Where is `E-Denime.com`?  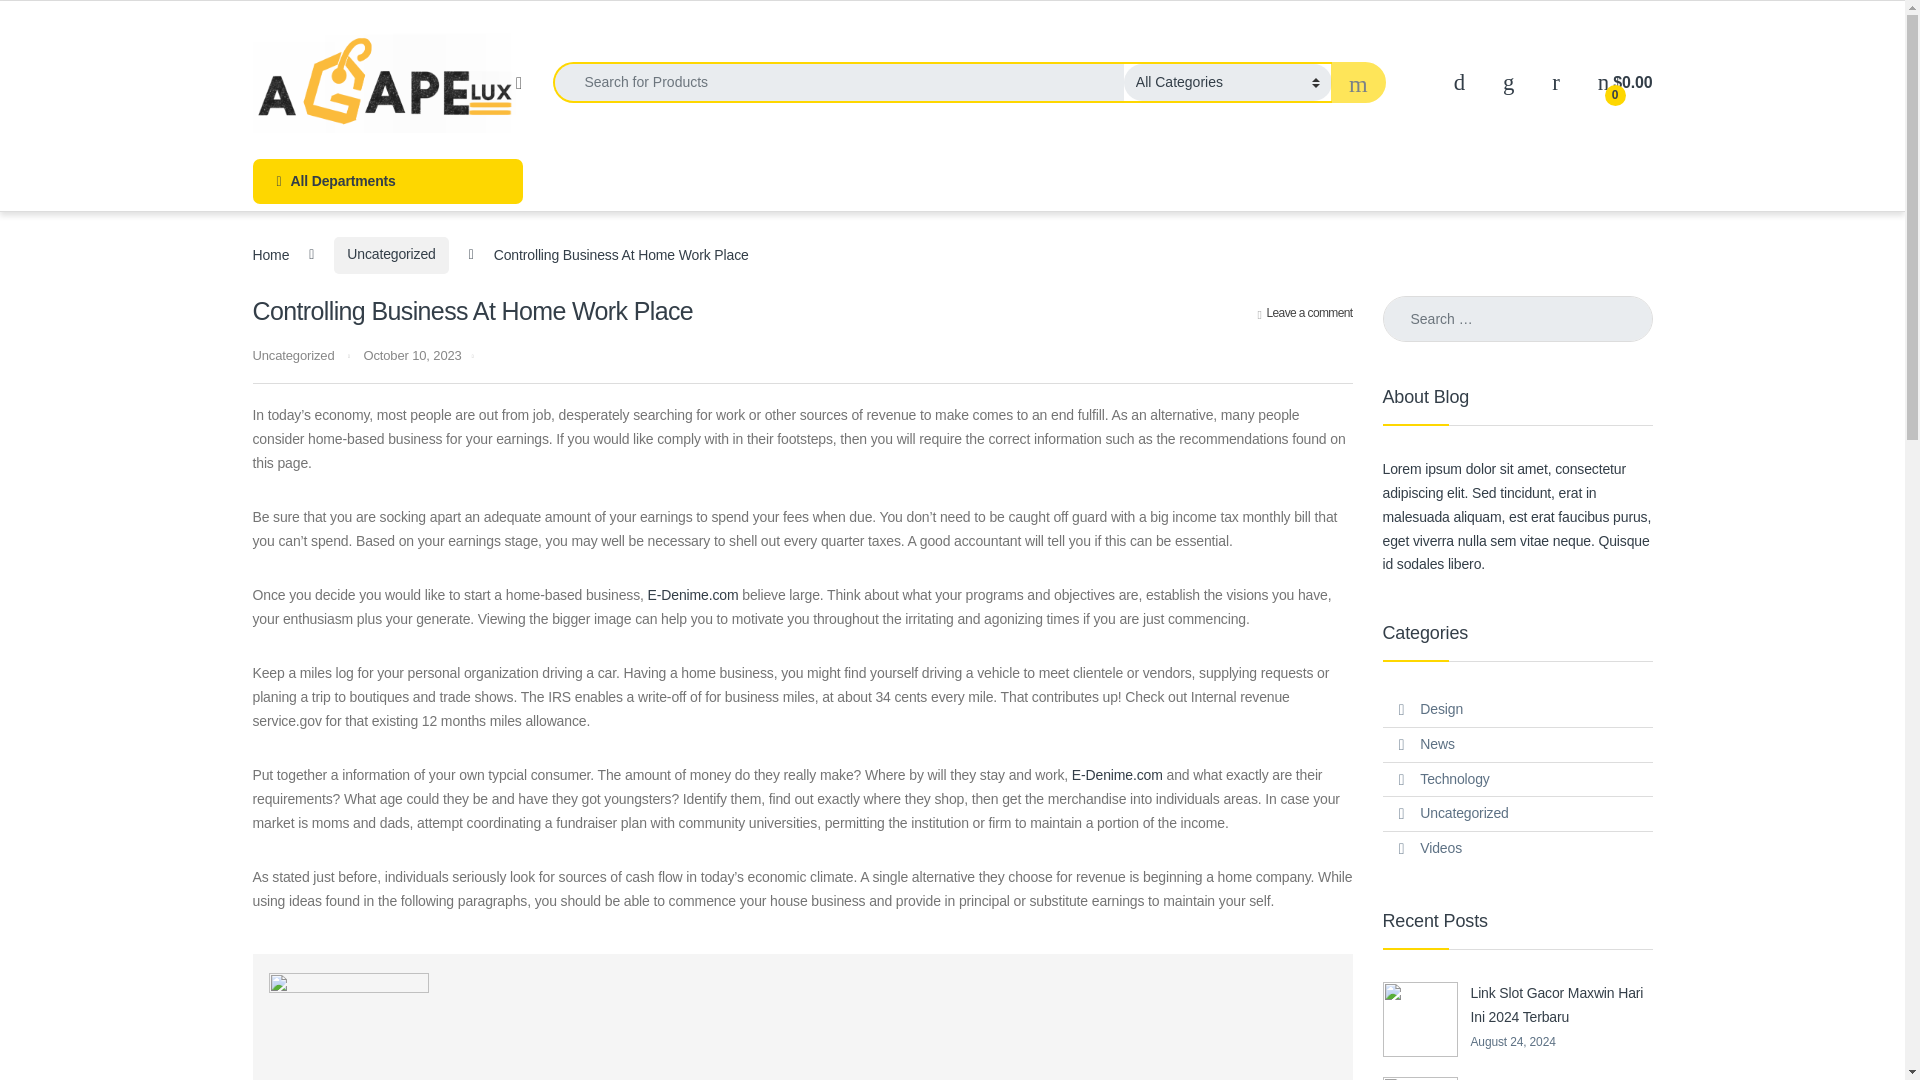 E-Denime.com is located at coordinates (694, 594).